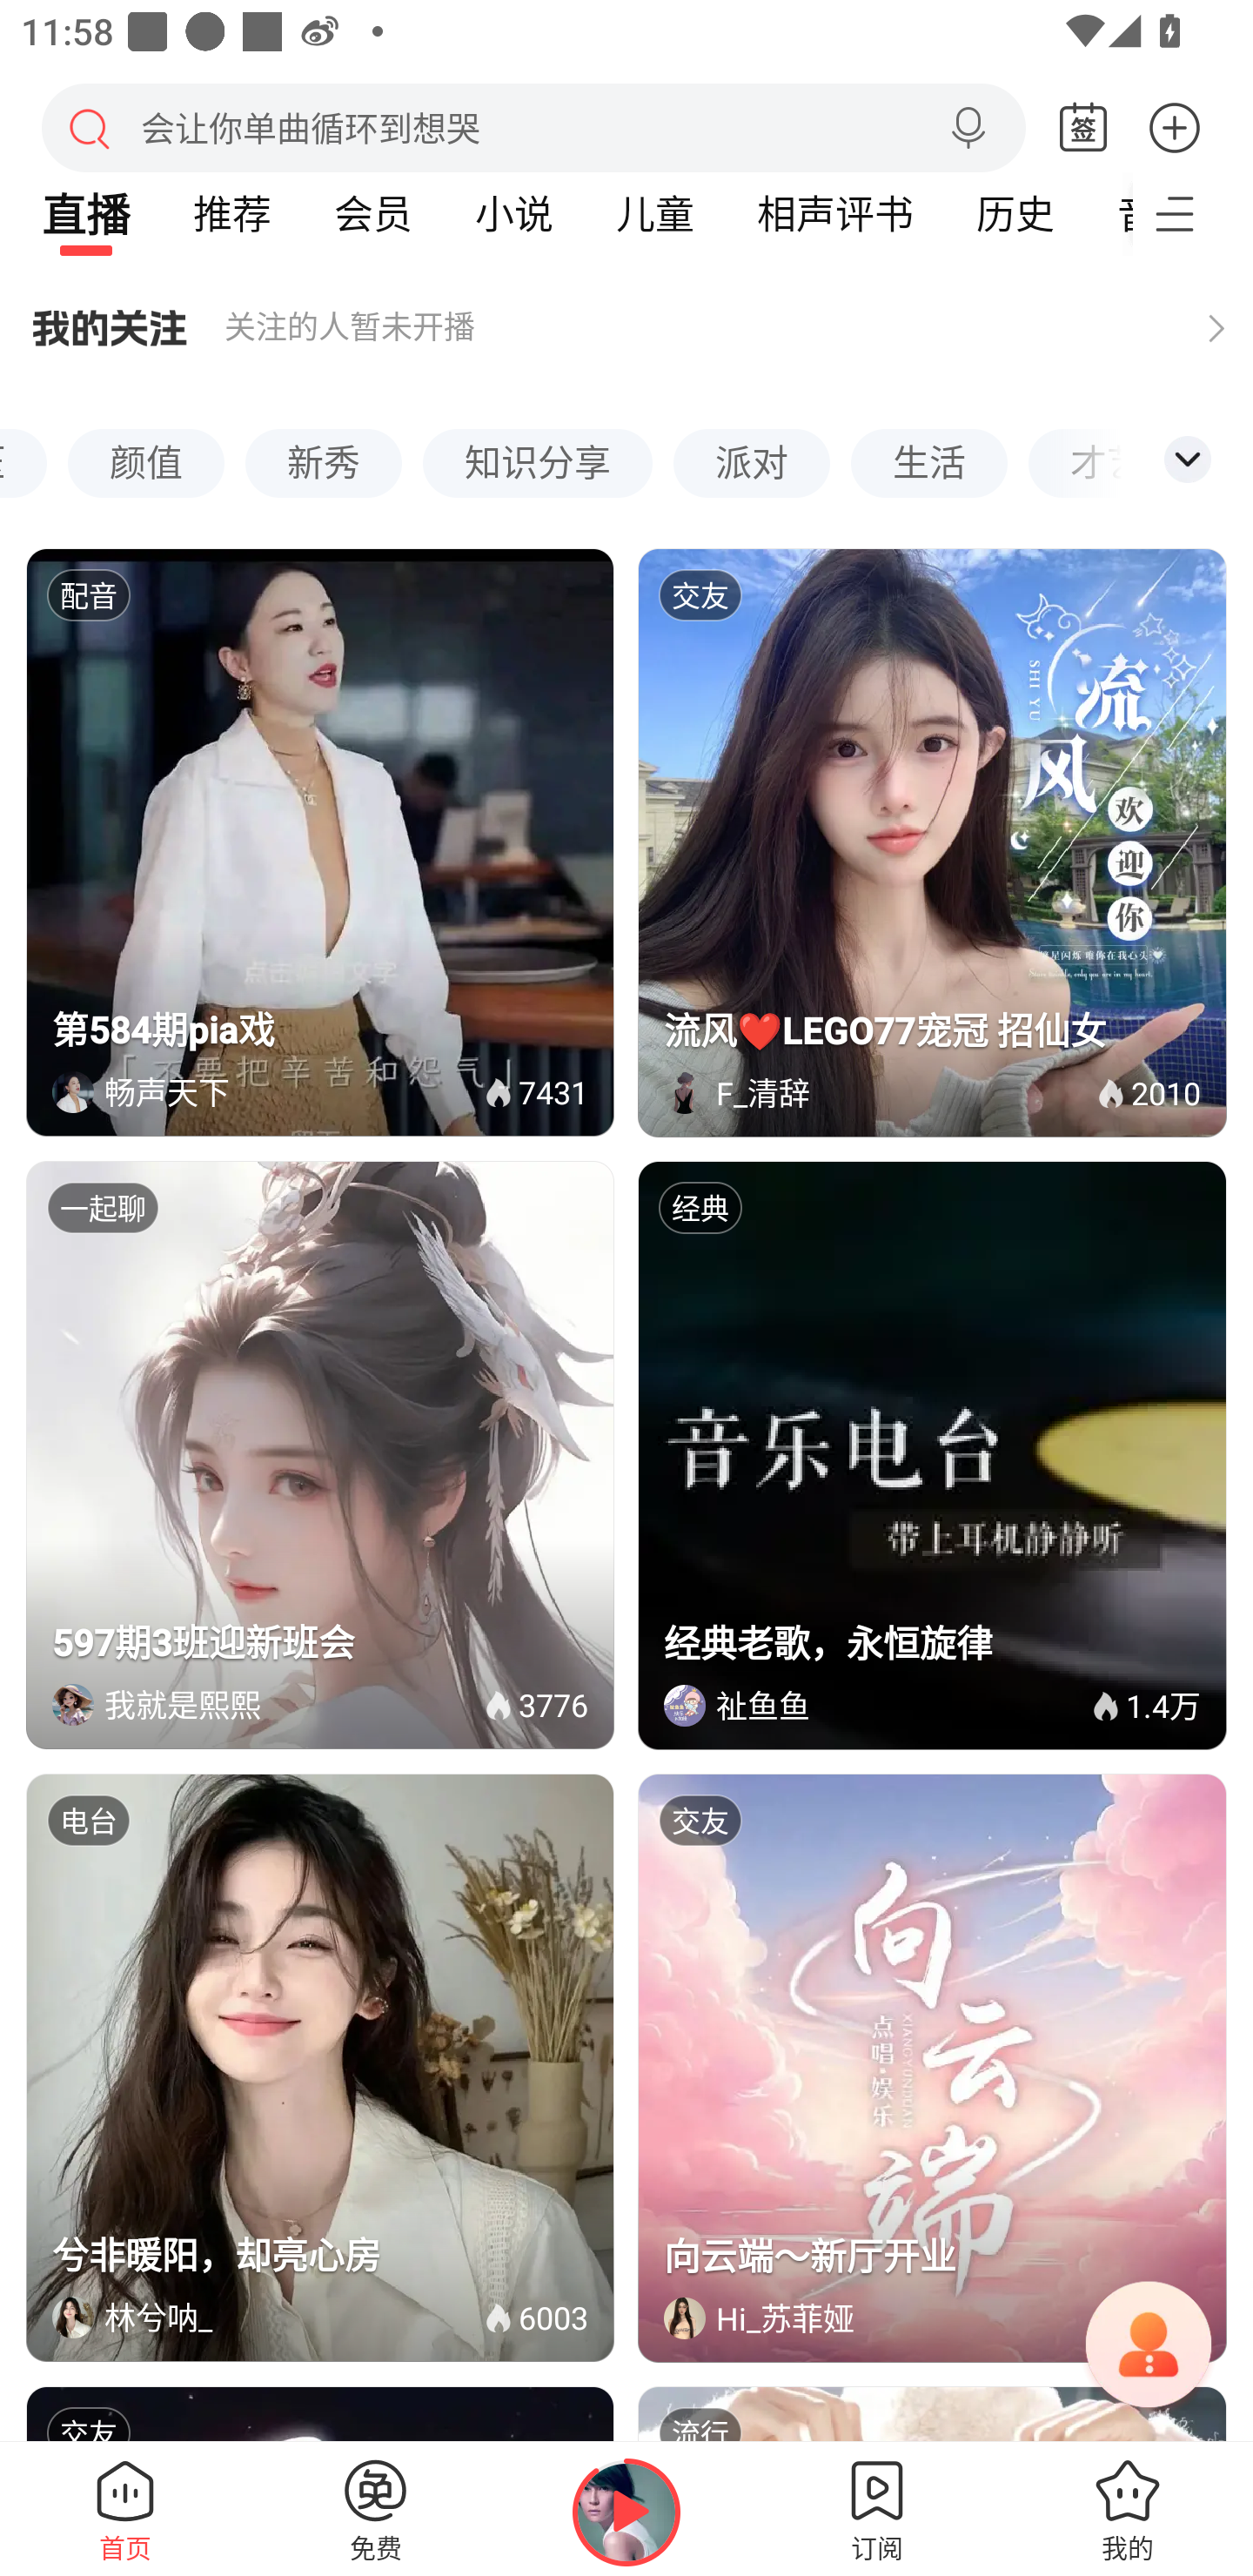 The height and width of the screenshot is (2576, 1253). Describe the element at coordinates (933, 1643) in the screenshot. I see `经典老歌，永恒旋律` at that location.